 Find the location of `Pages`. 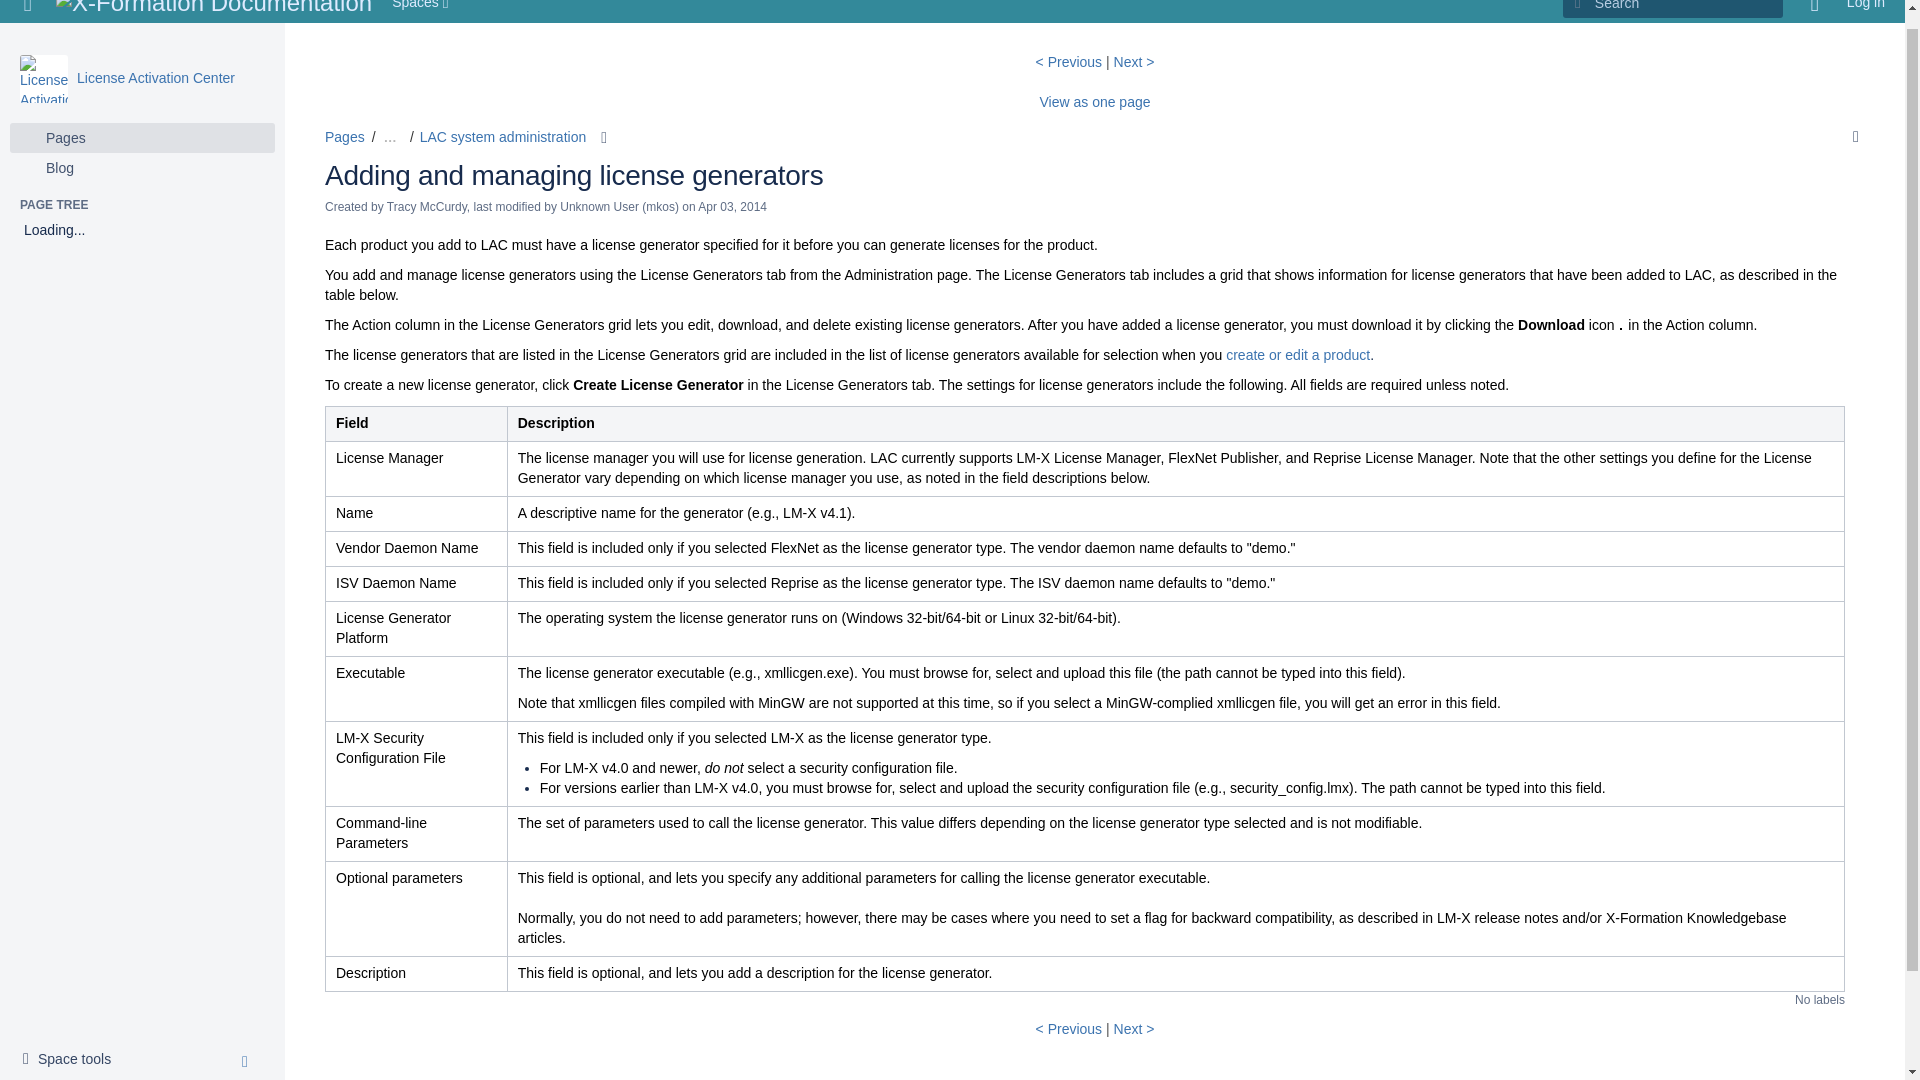

Pages is located at coordinates (344, 136).